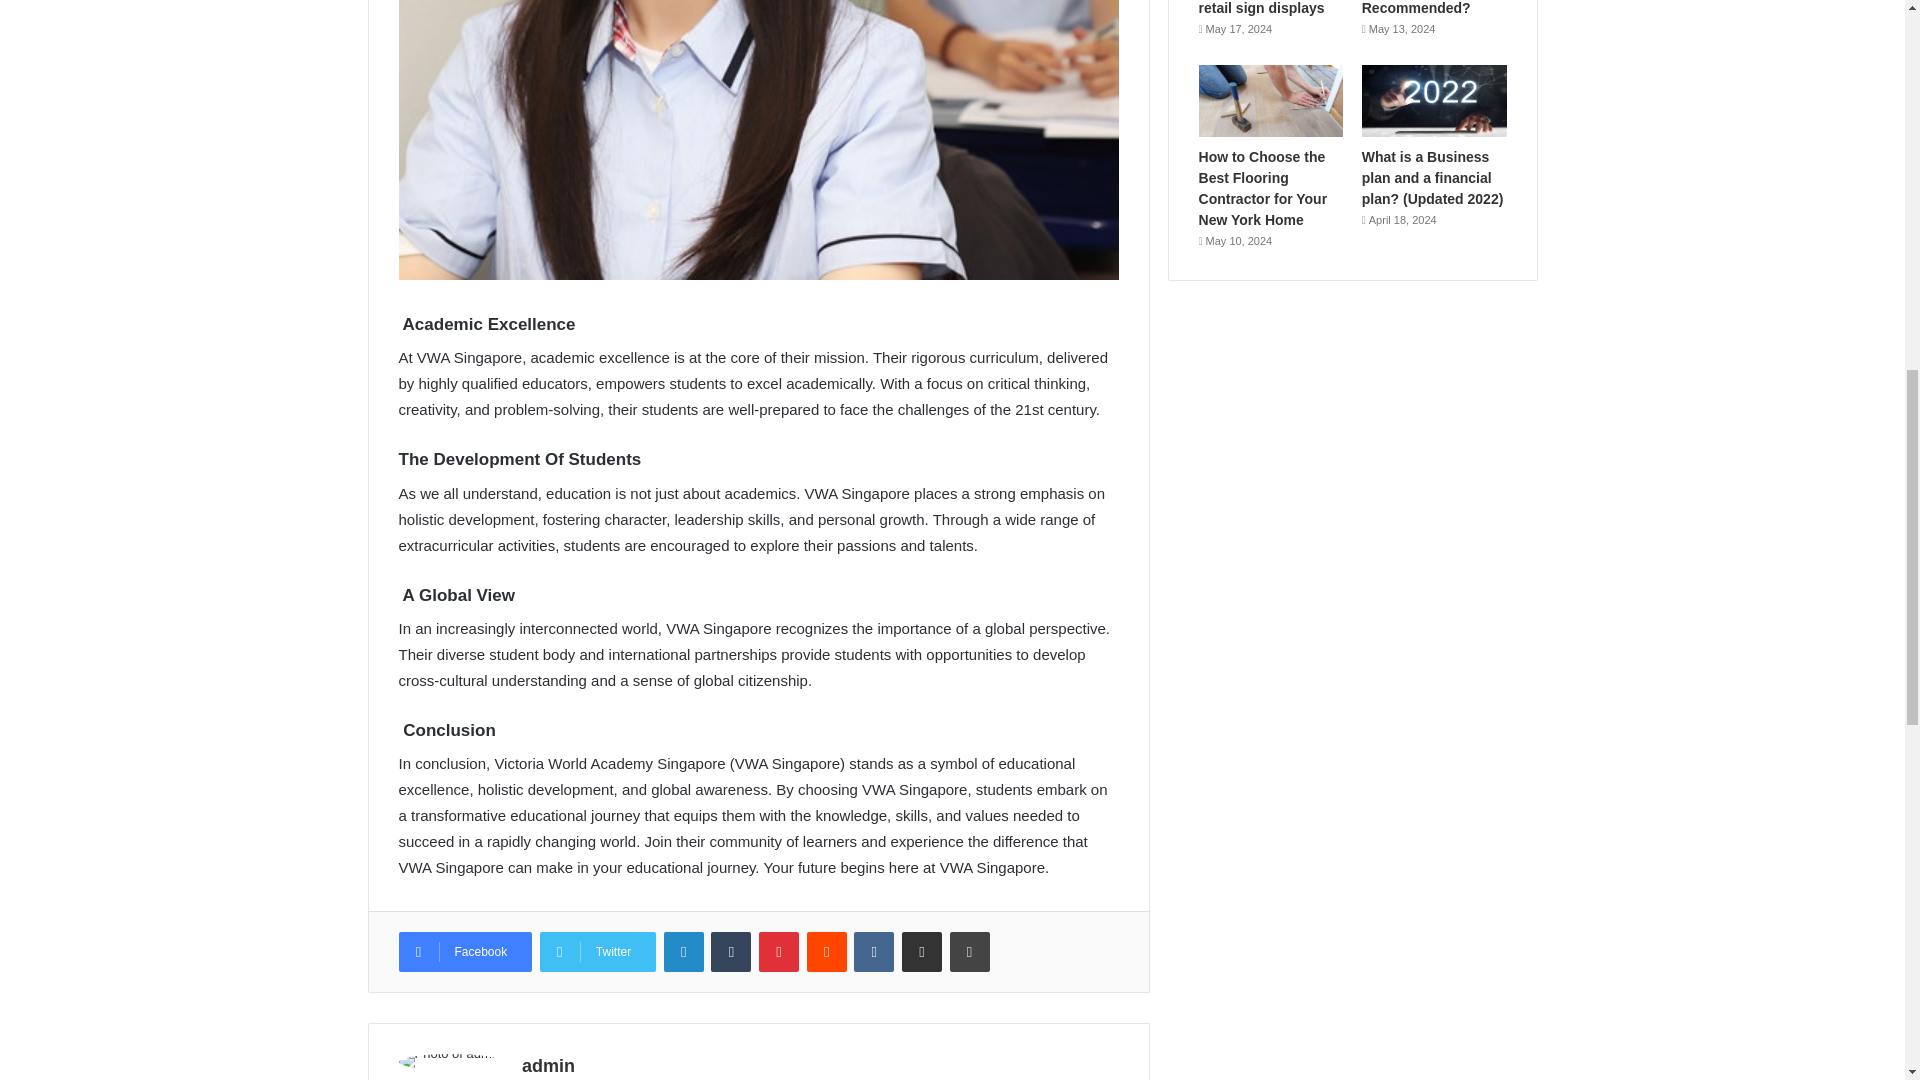 This screenshot has height=1080, width=1920. What do you see at coordinates (970, 952) in the screenshot?
I see `Print` at bounding box center [970, 952].